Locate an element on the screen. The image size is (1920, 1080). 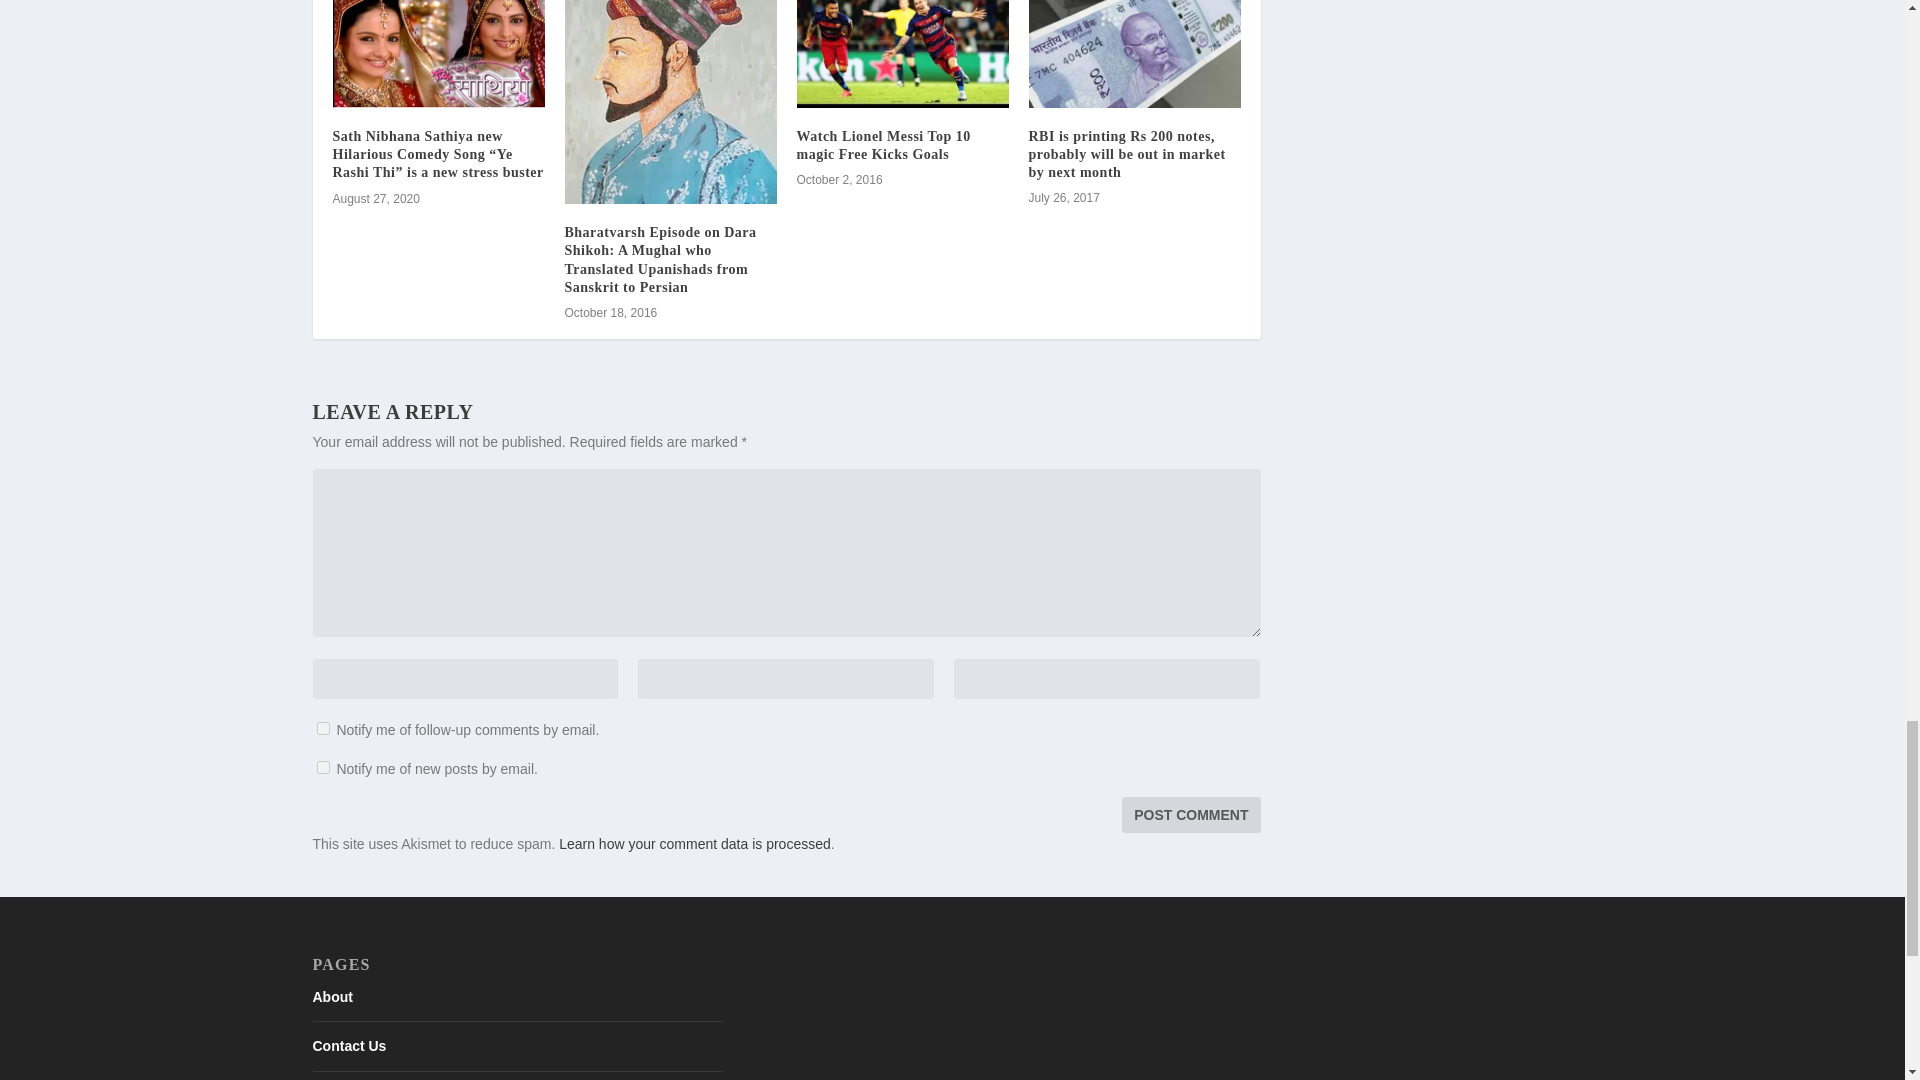
Post Comment is located at coordinates (1190, 814).